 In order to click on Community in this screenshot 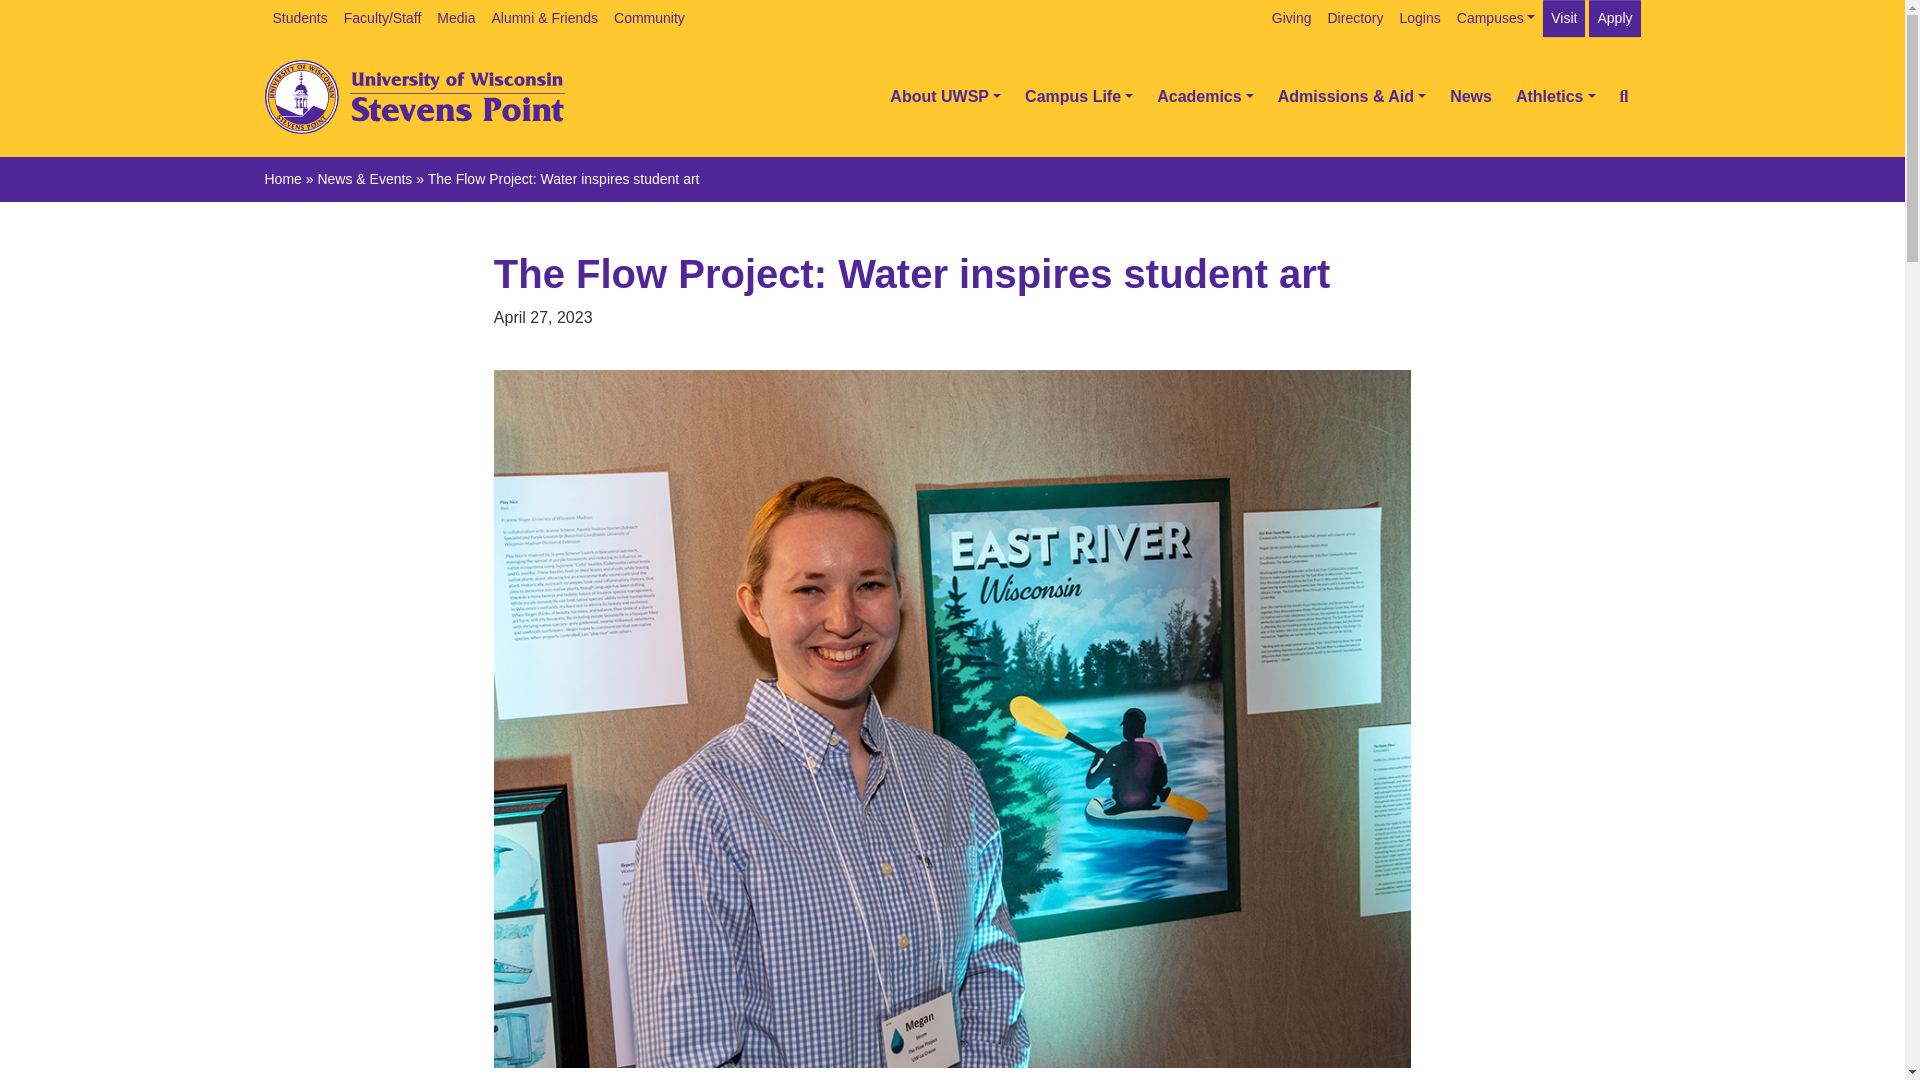, I will do `click(650, 18)`.